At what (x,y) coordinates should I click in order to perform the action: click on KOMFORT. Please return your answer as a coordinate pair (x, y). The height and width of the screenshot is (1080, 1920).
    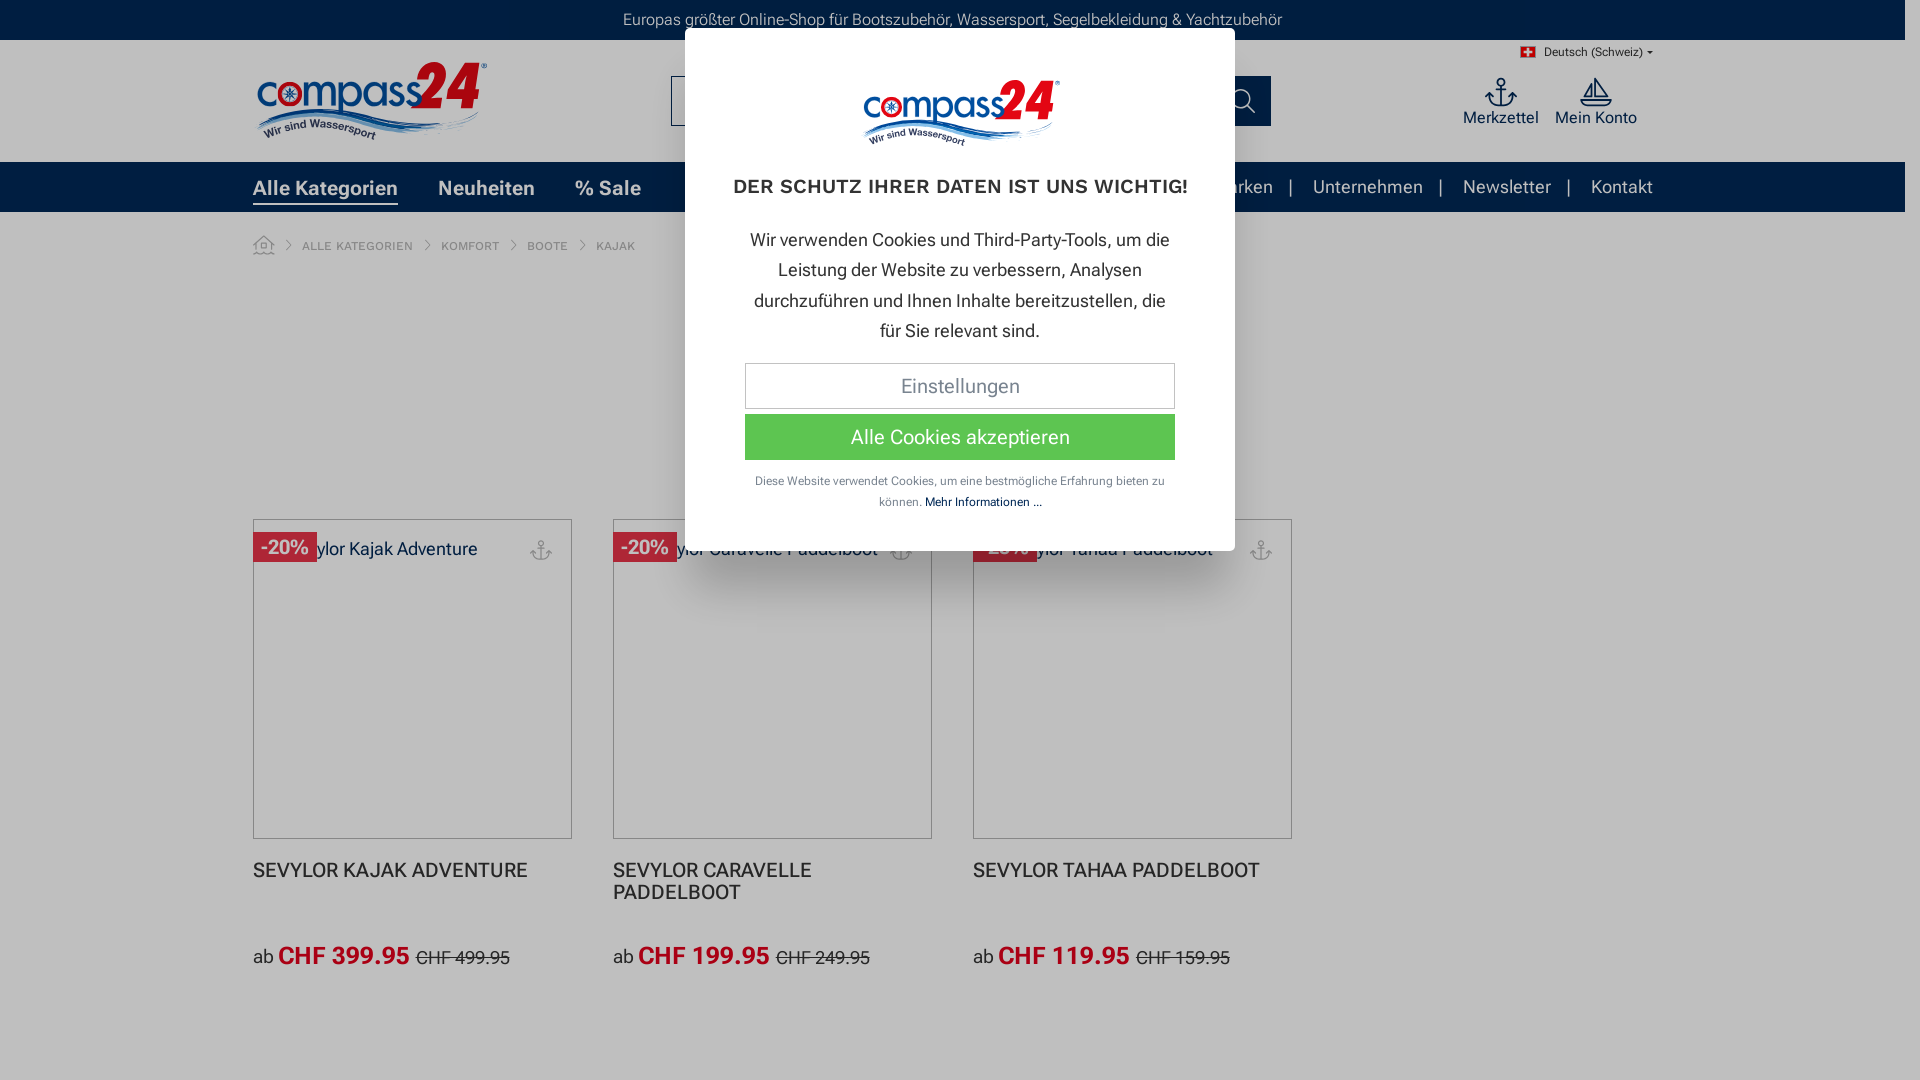
    Looking at the image, I should click on (469, 246).